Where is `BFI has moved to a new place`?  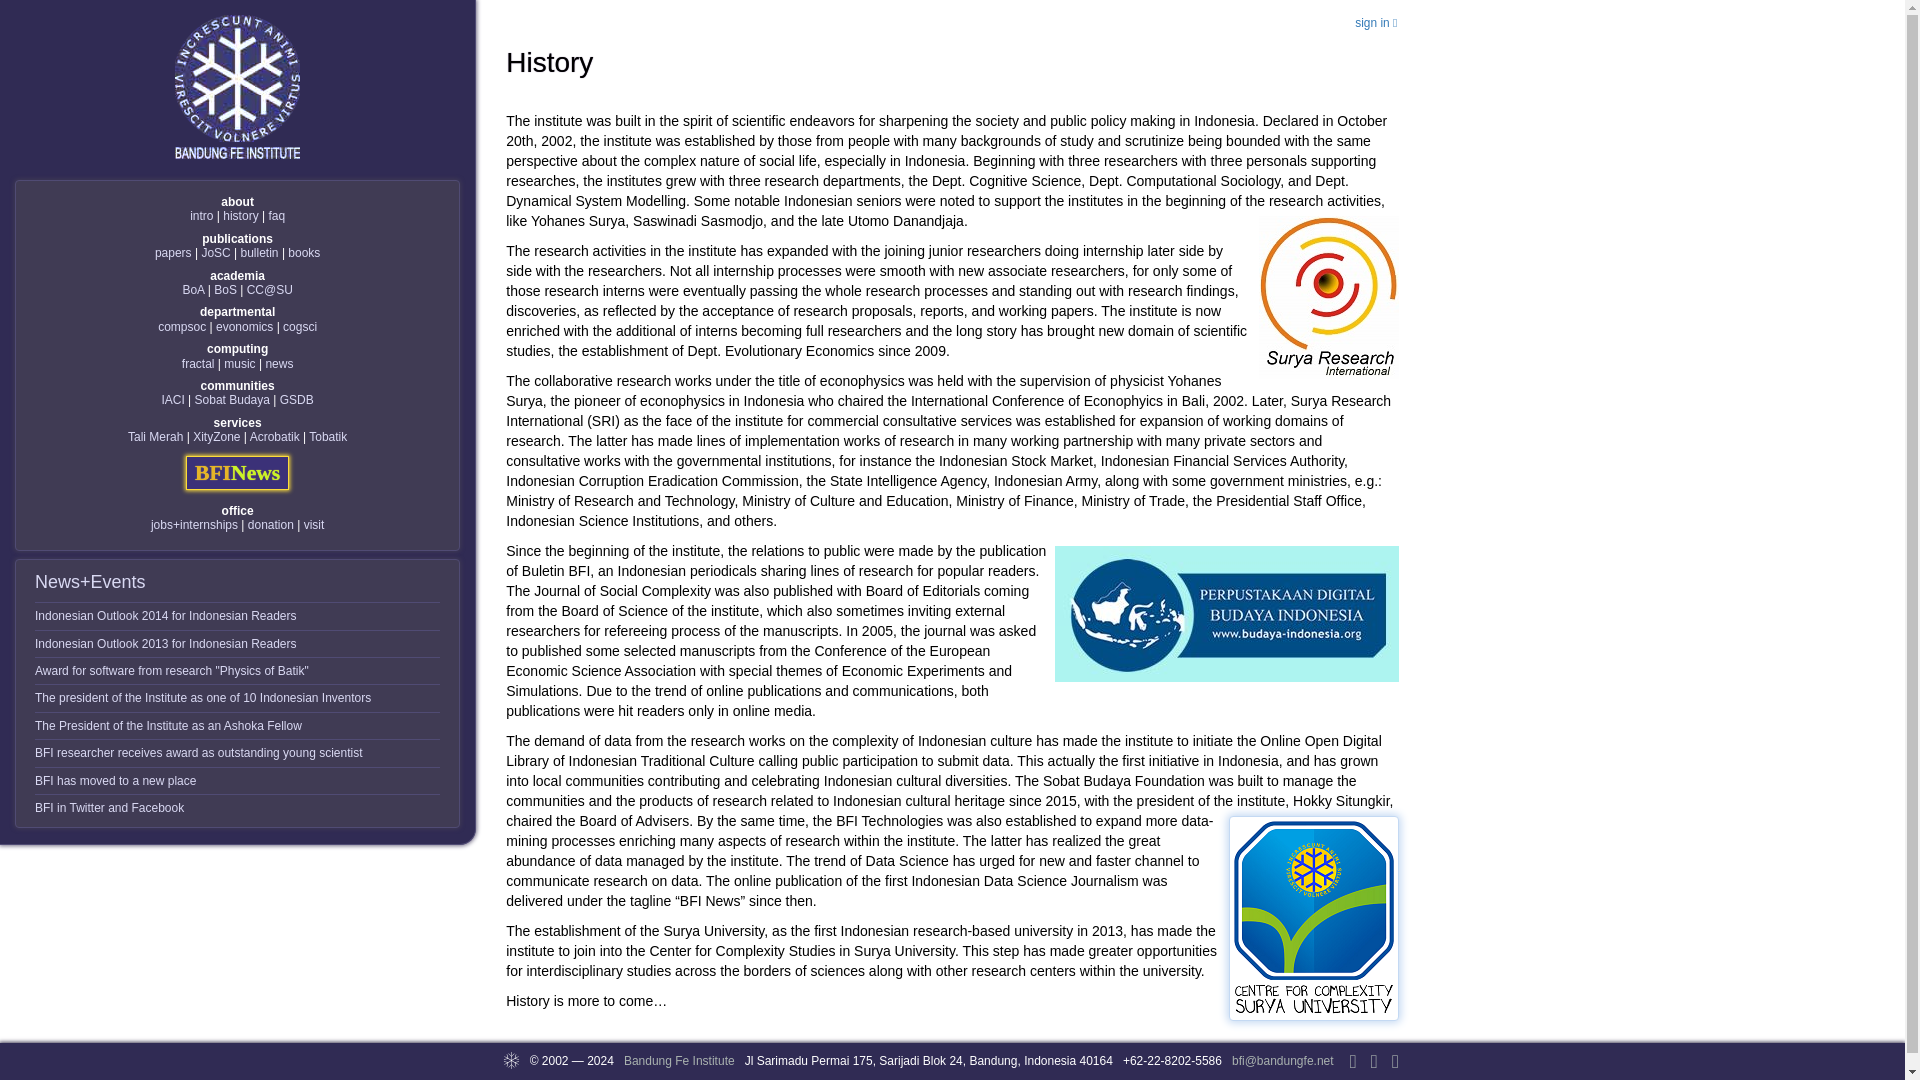
BFI has moved to a new place is located at coordinates (114, 781).